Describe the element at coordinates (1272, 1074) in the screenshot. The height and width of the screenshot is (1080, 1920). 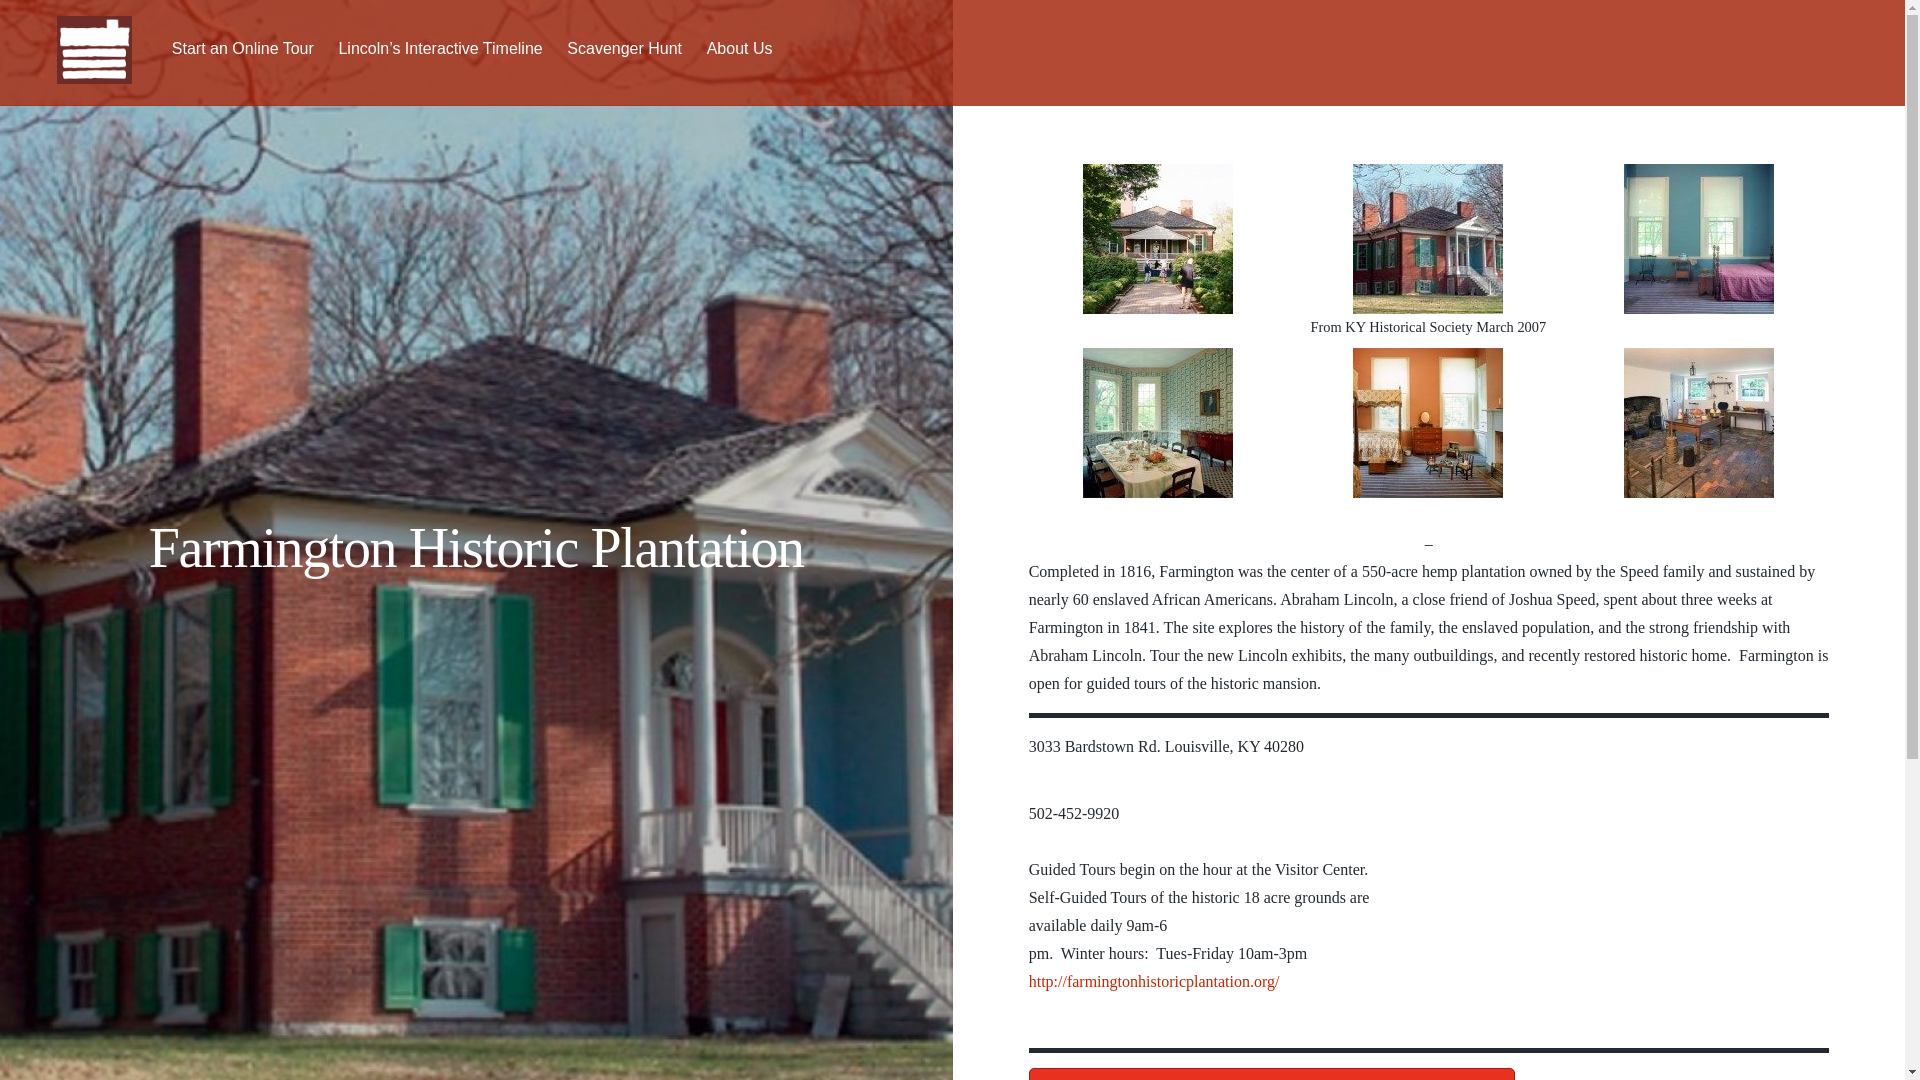
I see `Click here to visit the next site on the KY Heritage Trail!` at that location.